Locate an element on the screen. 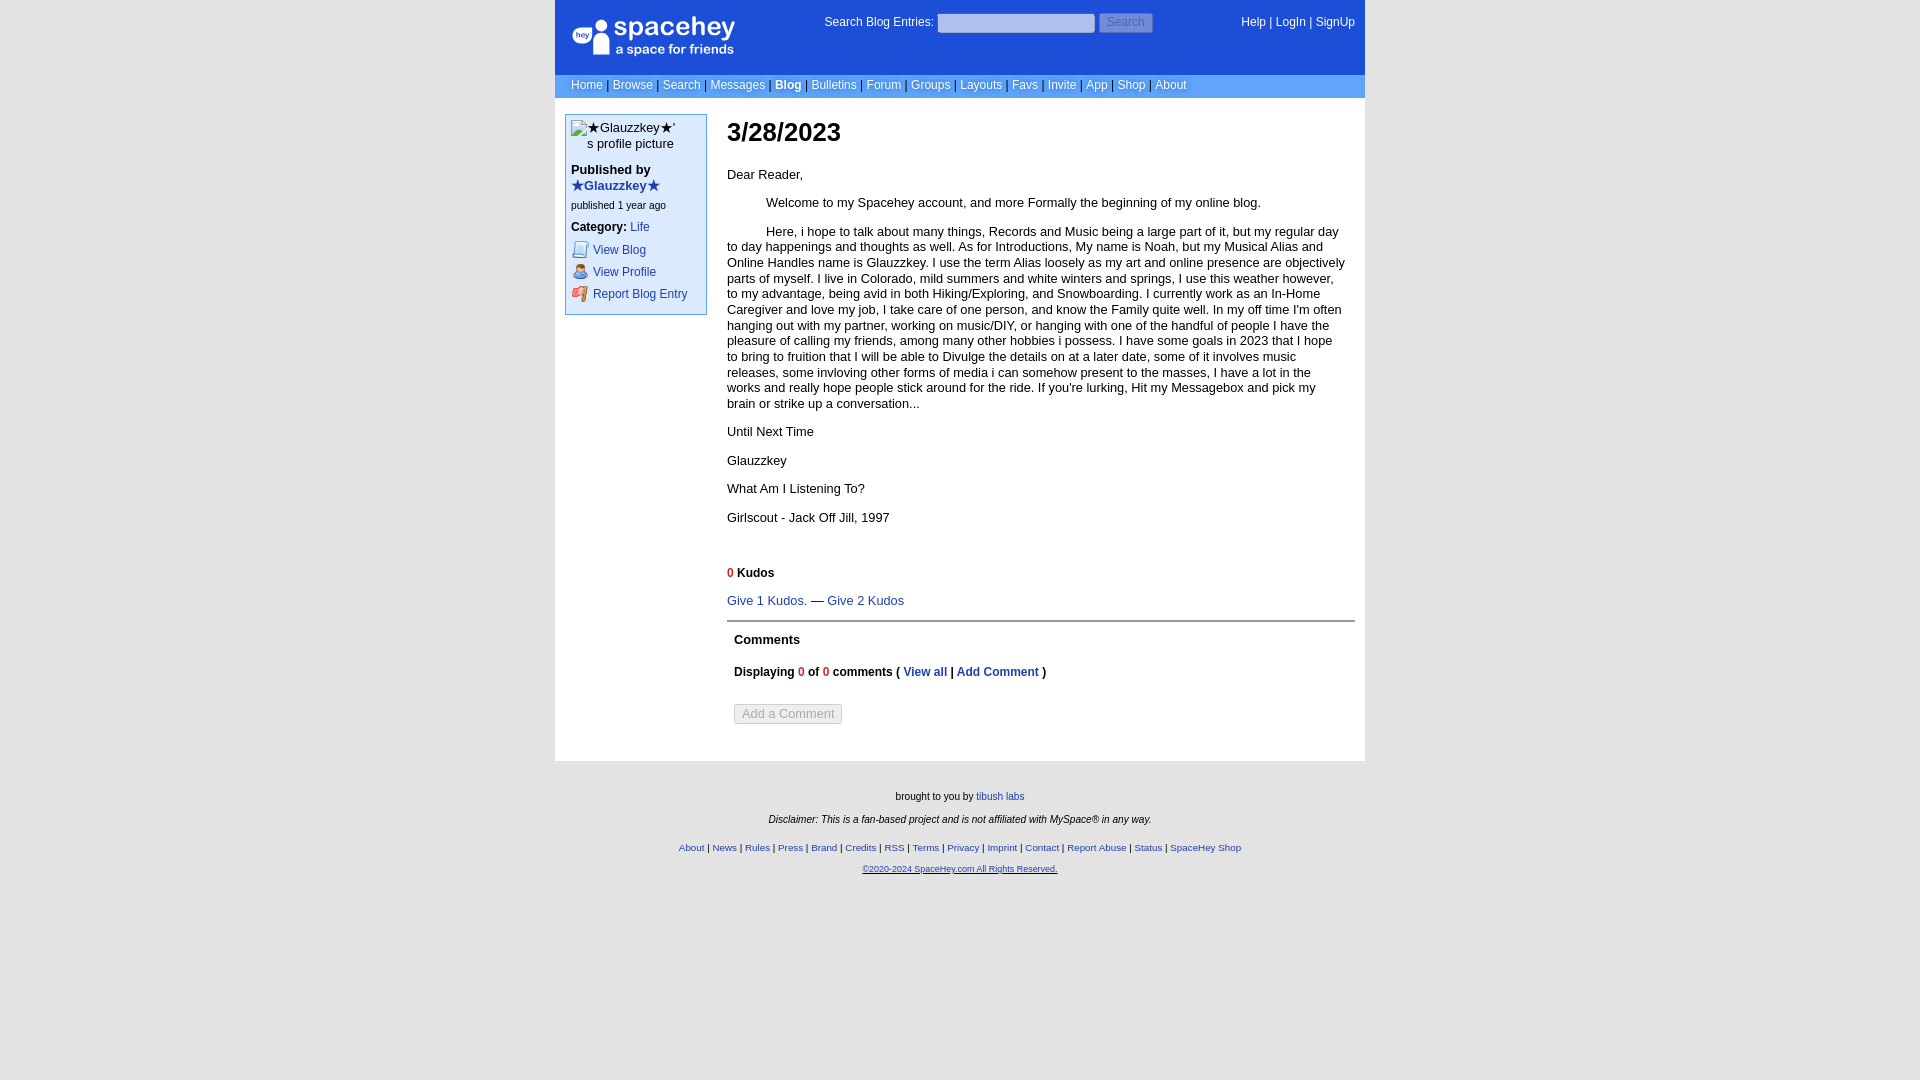  Layouts is located at coordinates (981, 84).